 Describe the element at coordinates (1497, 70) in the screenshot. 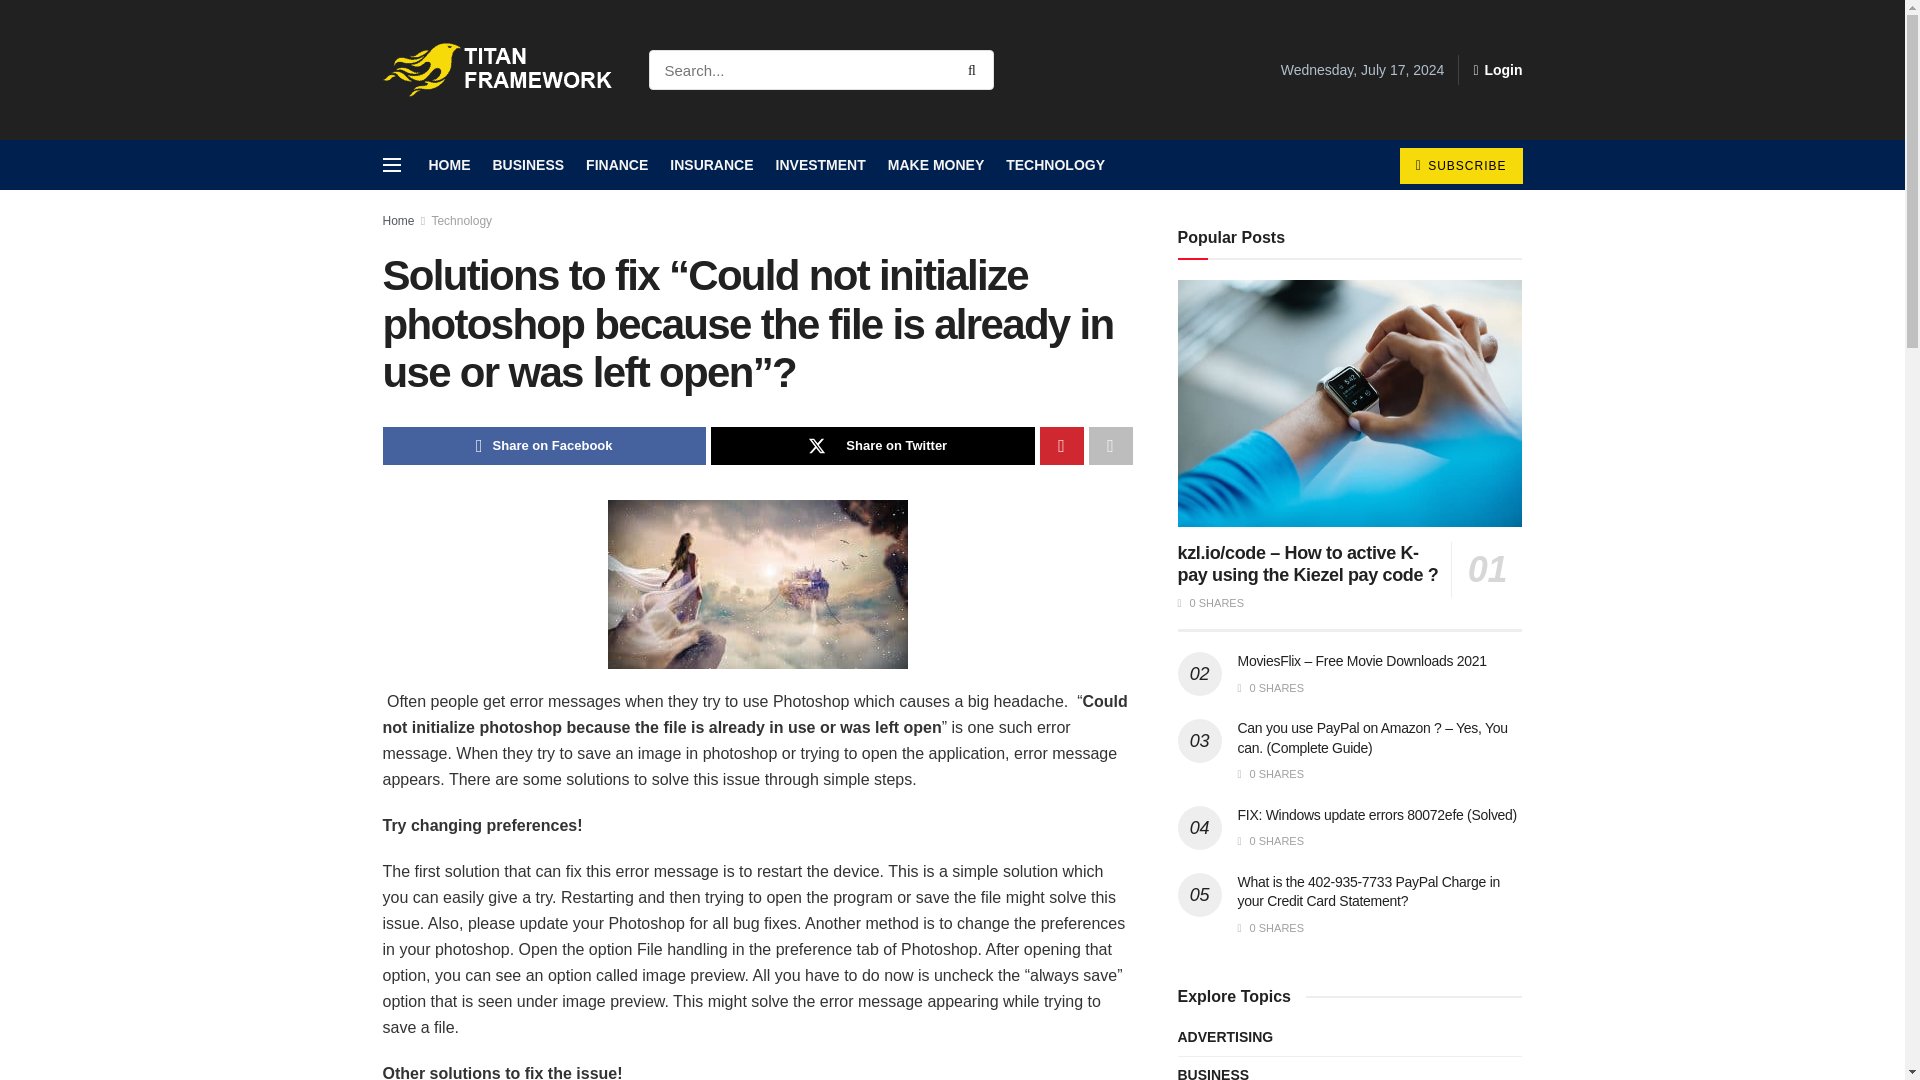

I see `Login` at that location.